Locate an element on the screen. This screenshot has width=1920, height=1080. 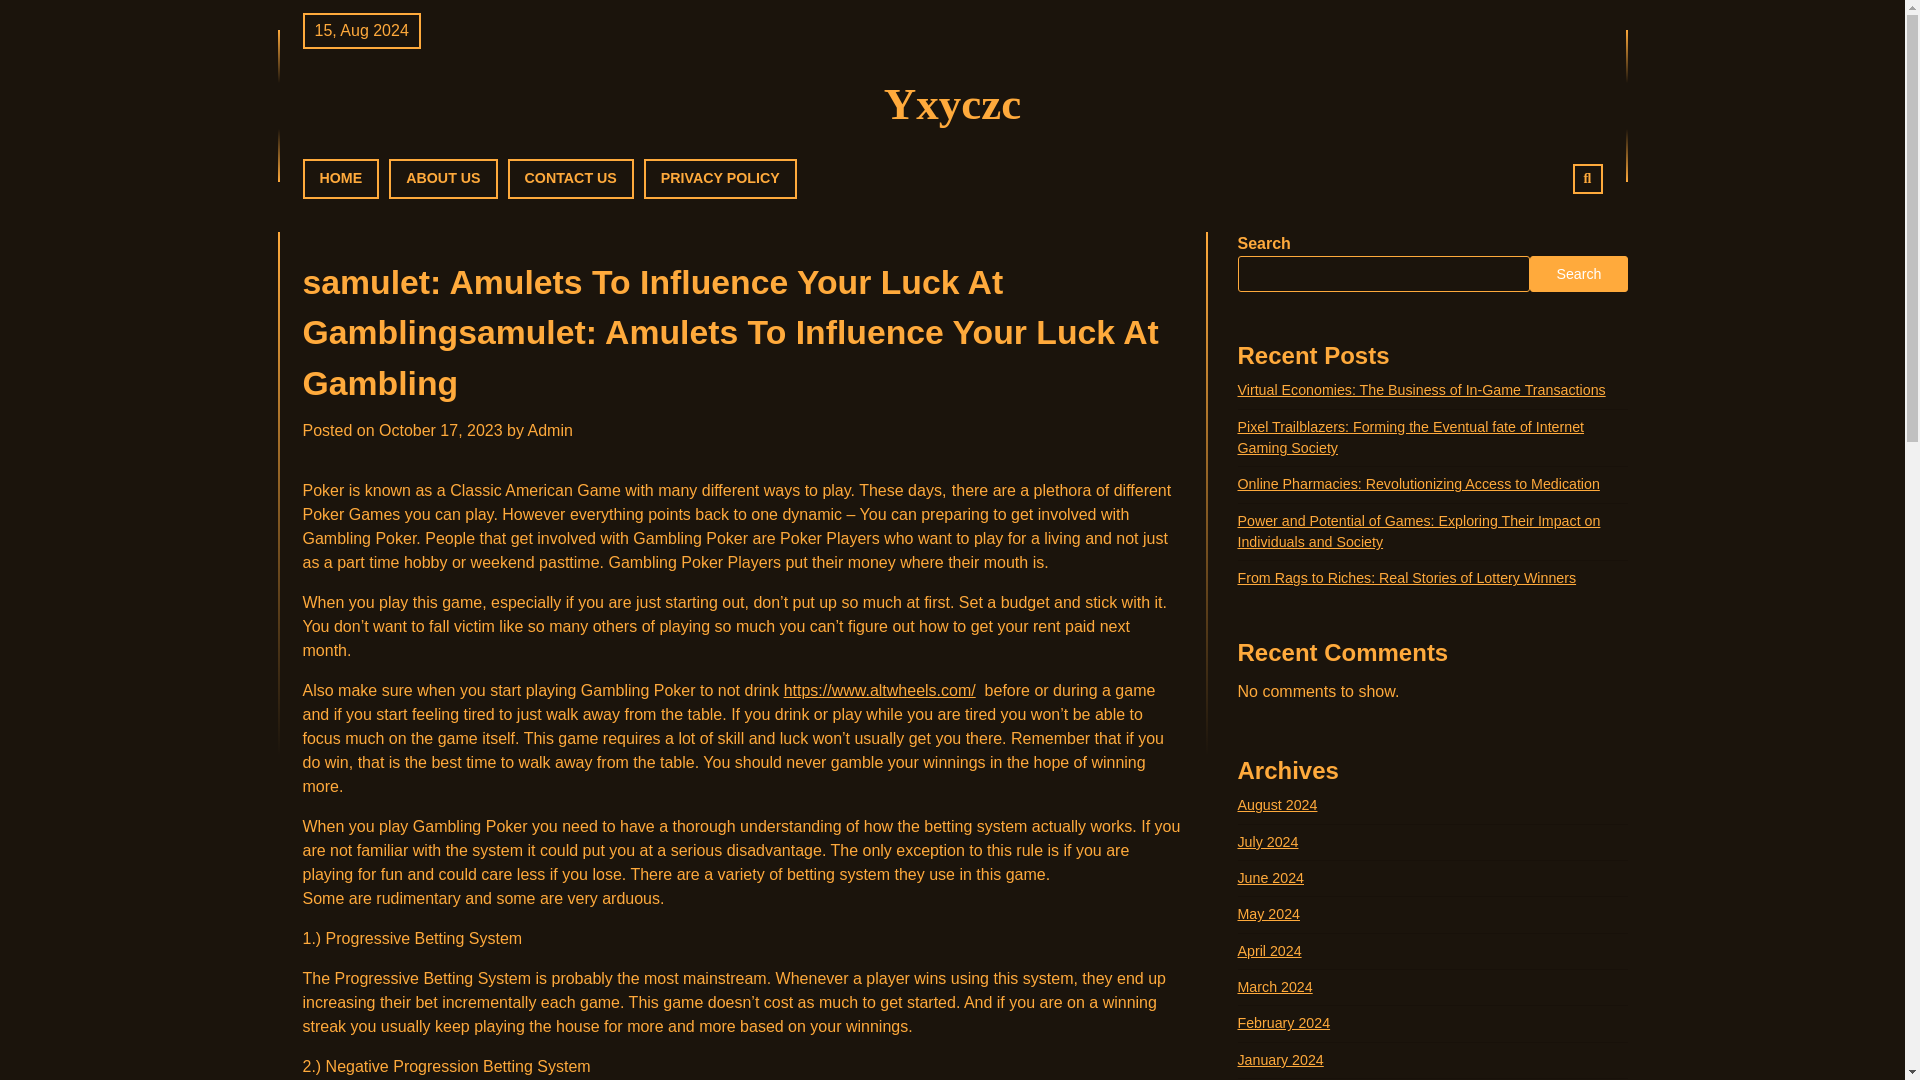
February 2024 is located at coordinates (1284, 1023).